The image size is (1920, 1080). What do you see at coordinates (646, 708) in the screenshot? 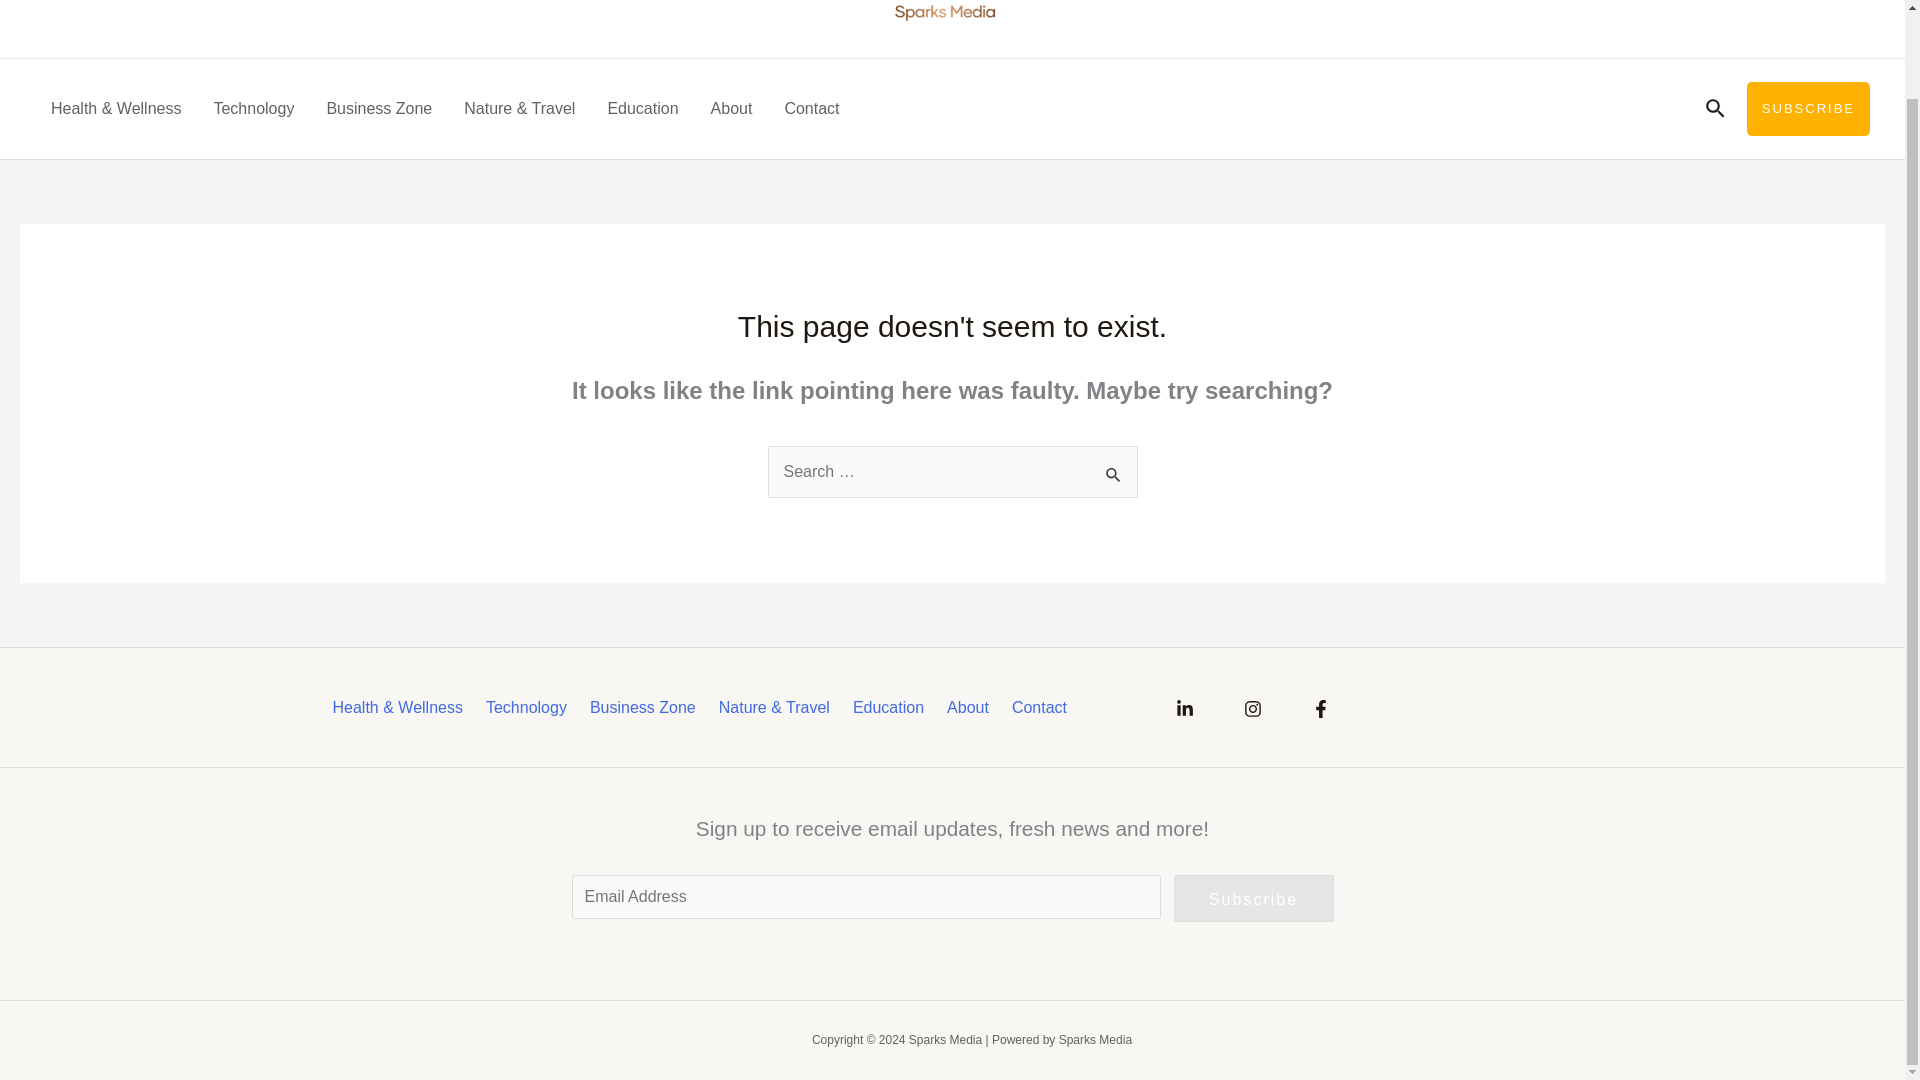
I see `Business Zone` at bounding box center [646, 708].